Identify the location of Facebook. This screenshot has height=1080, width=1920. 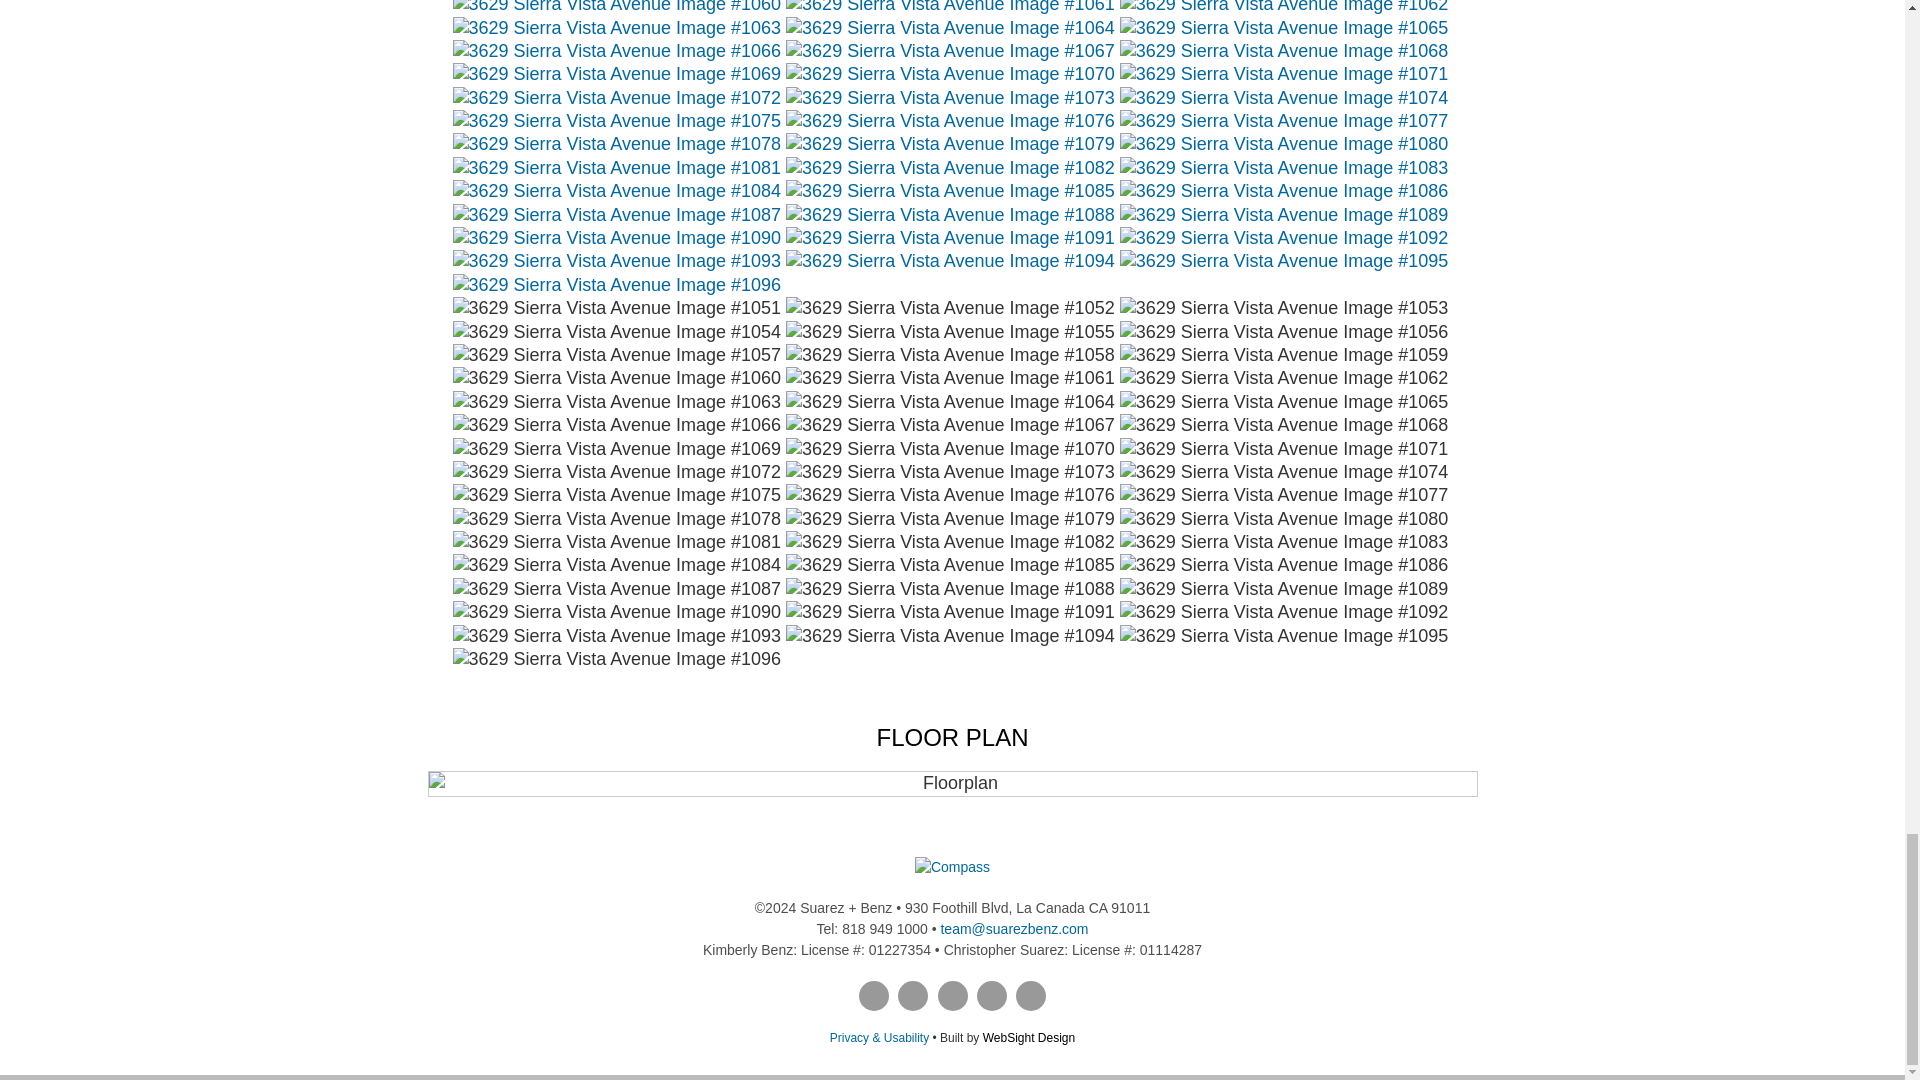
(873, 995).